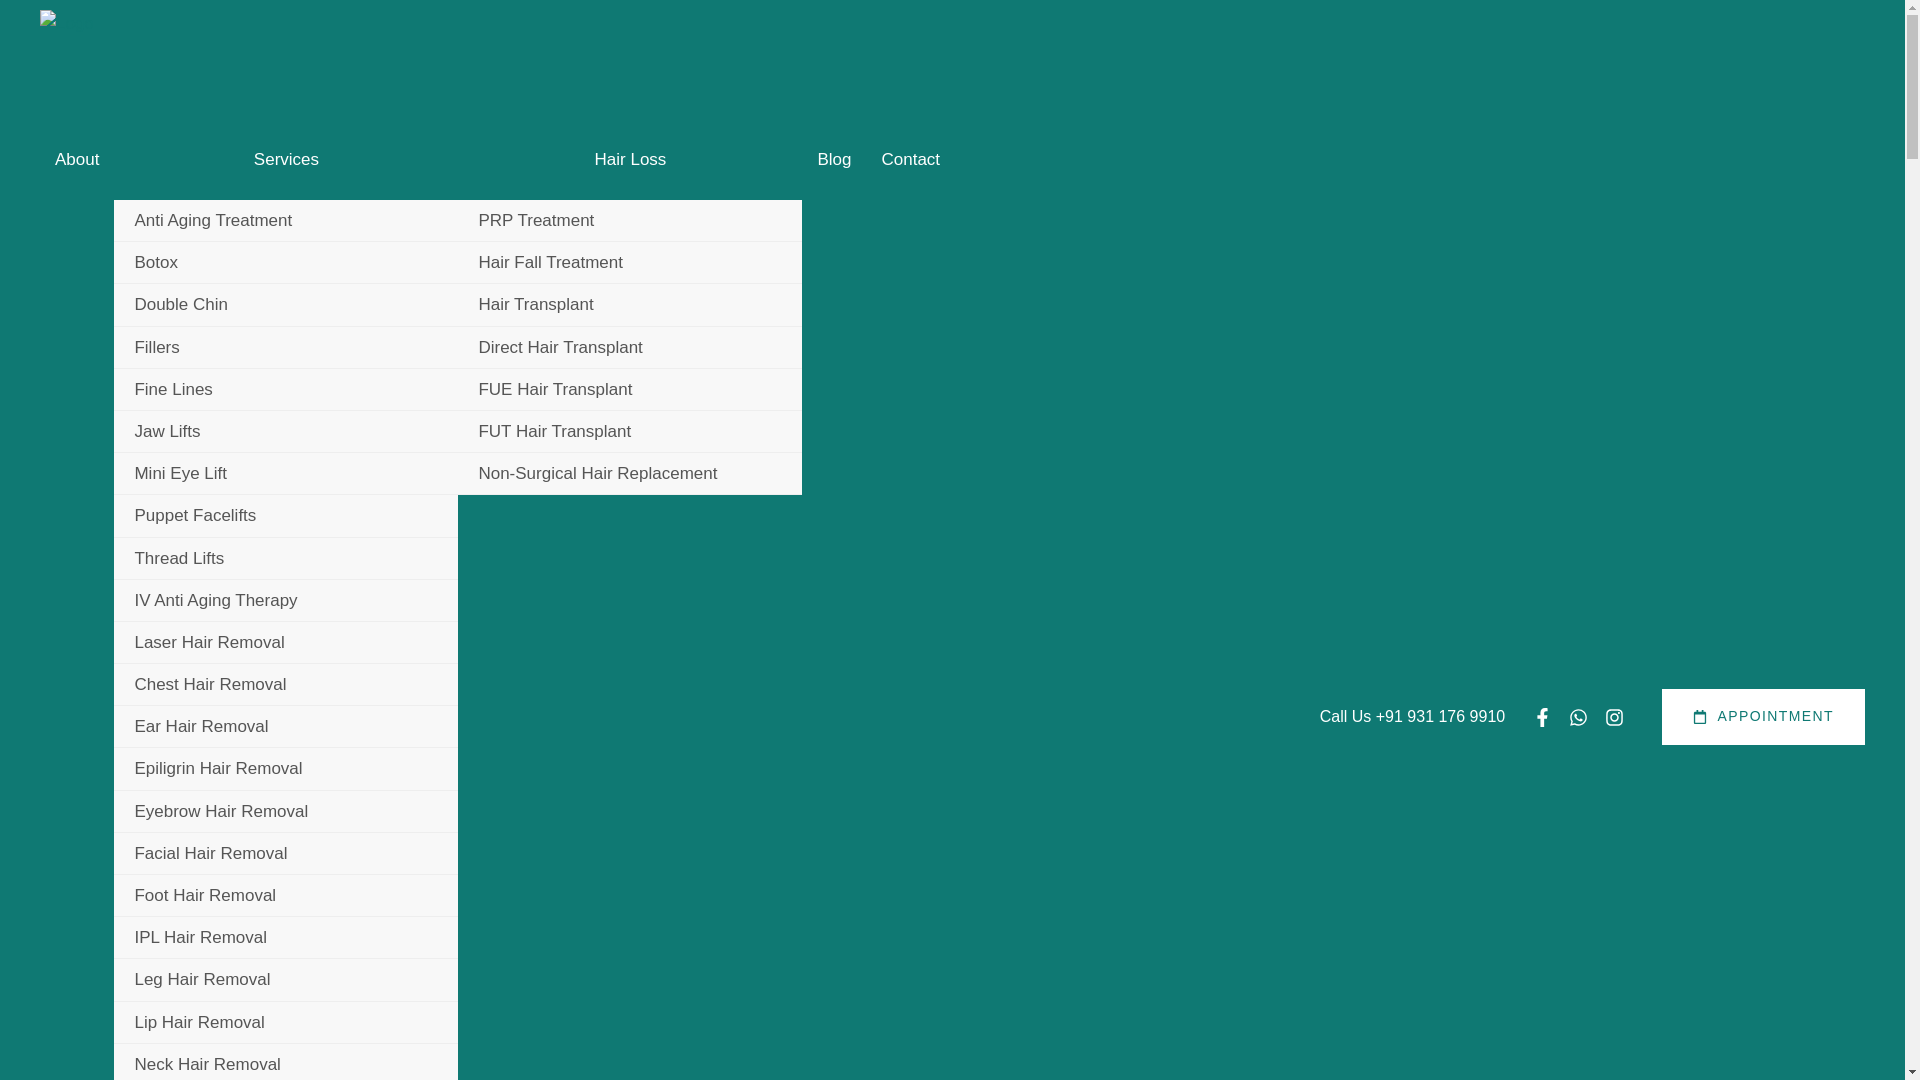 This screenshot has height=1080, width=1920. What do you see at coordinates (286, 390) in the screenshot?
I see `Fine Lines` at bounding box center [286, 390].